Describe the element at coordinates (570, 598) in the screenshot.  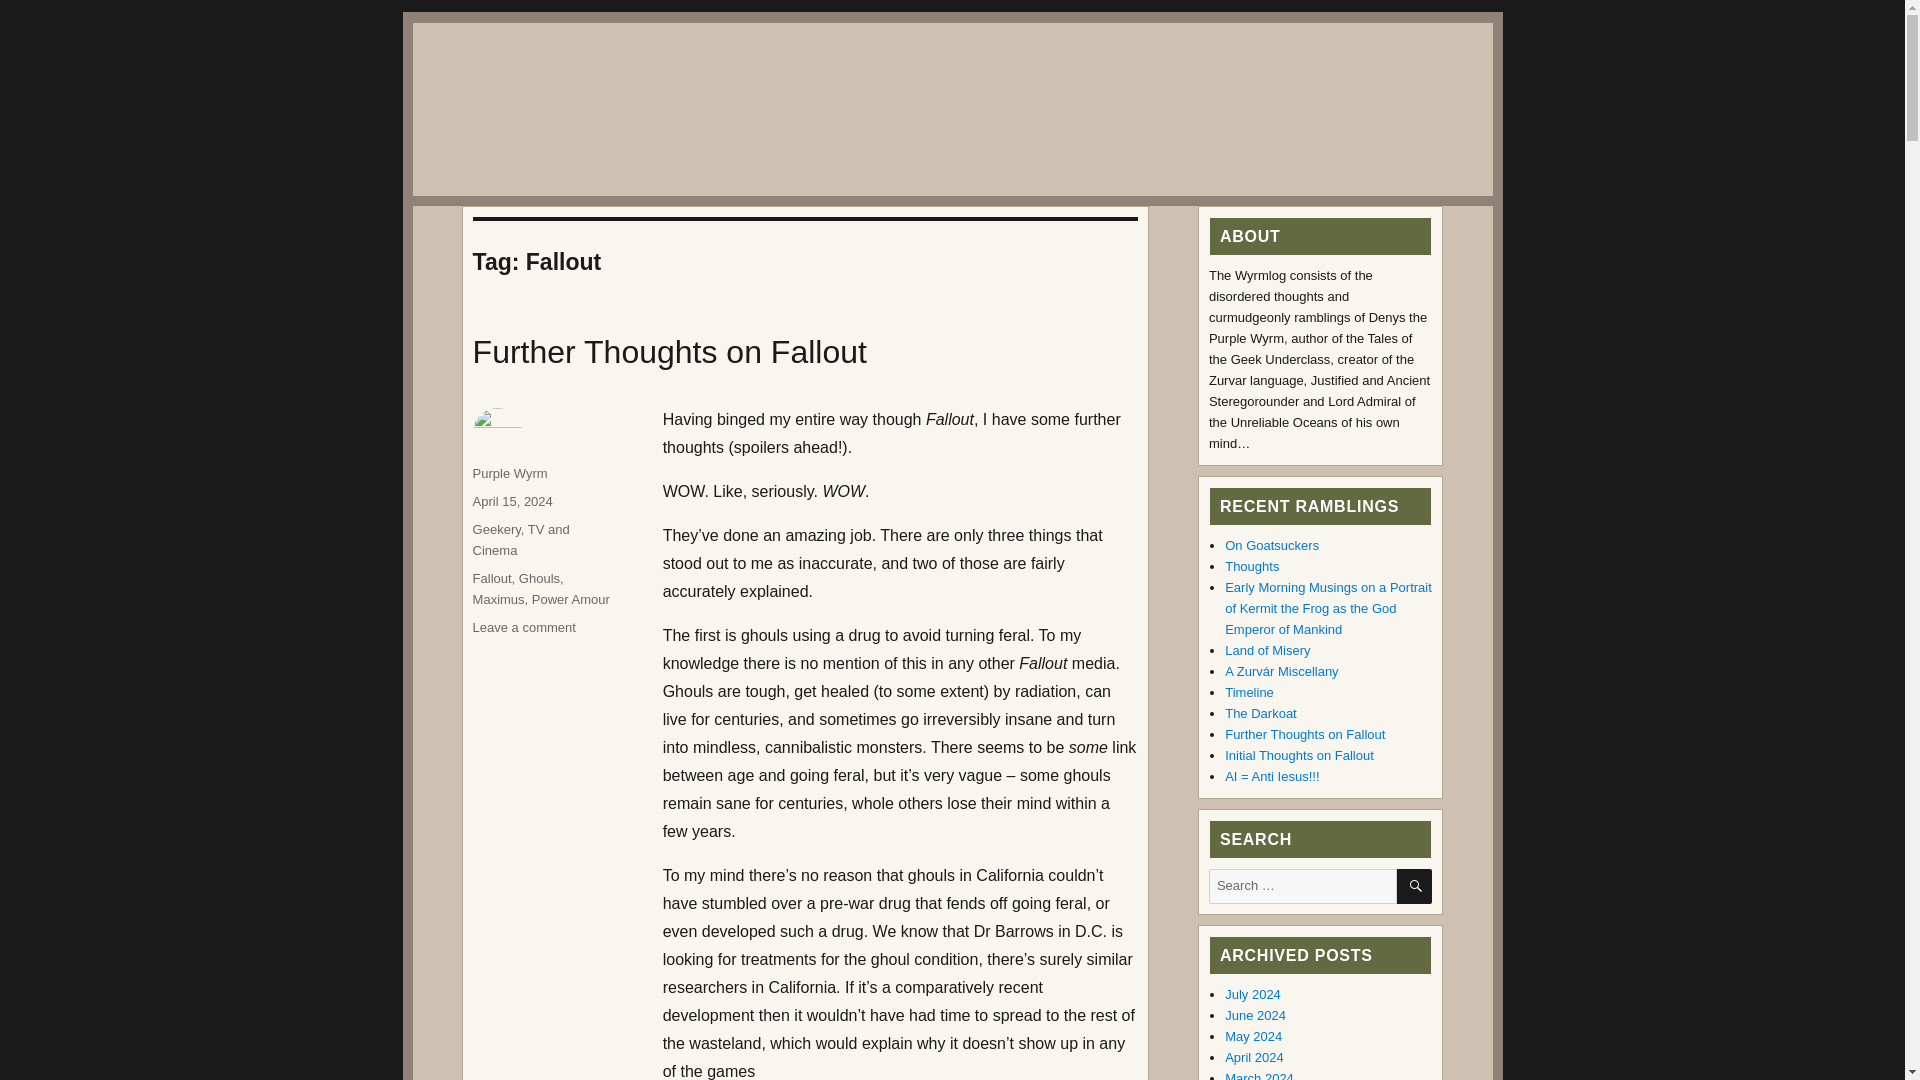
I see `Power Amour` at that location.